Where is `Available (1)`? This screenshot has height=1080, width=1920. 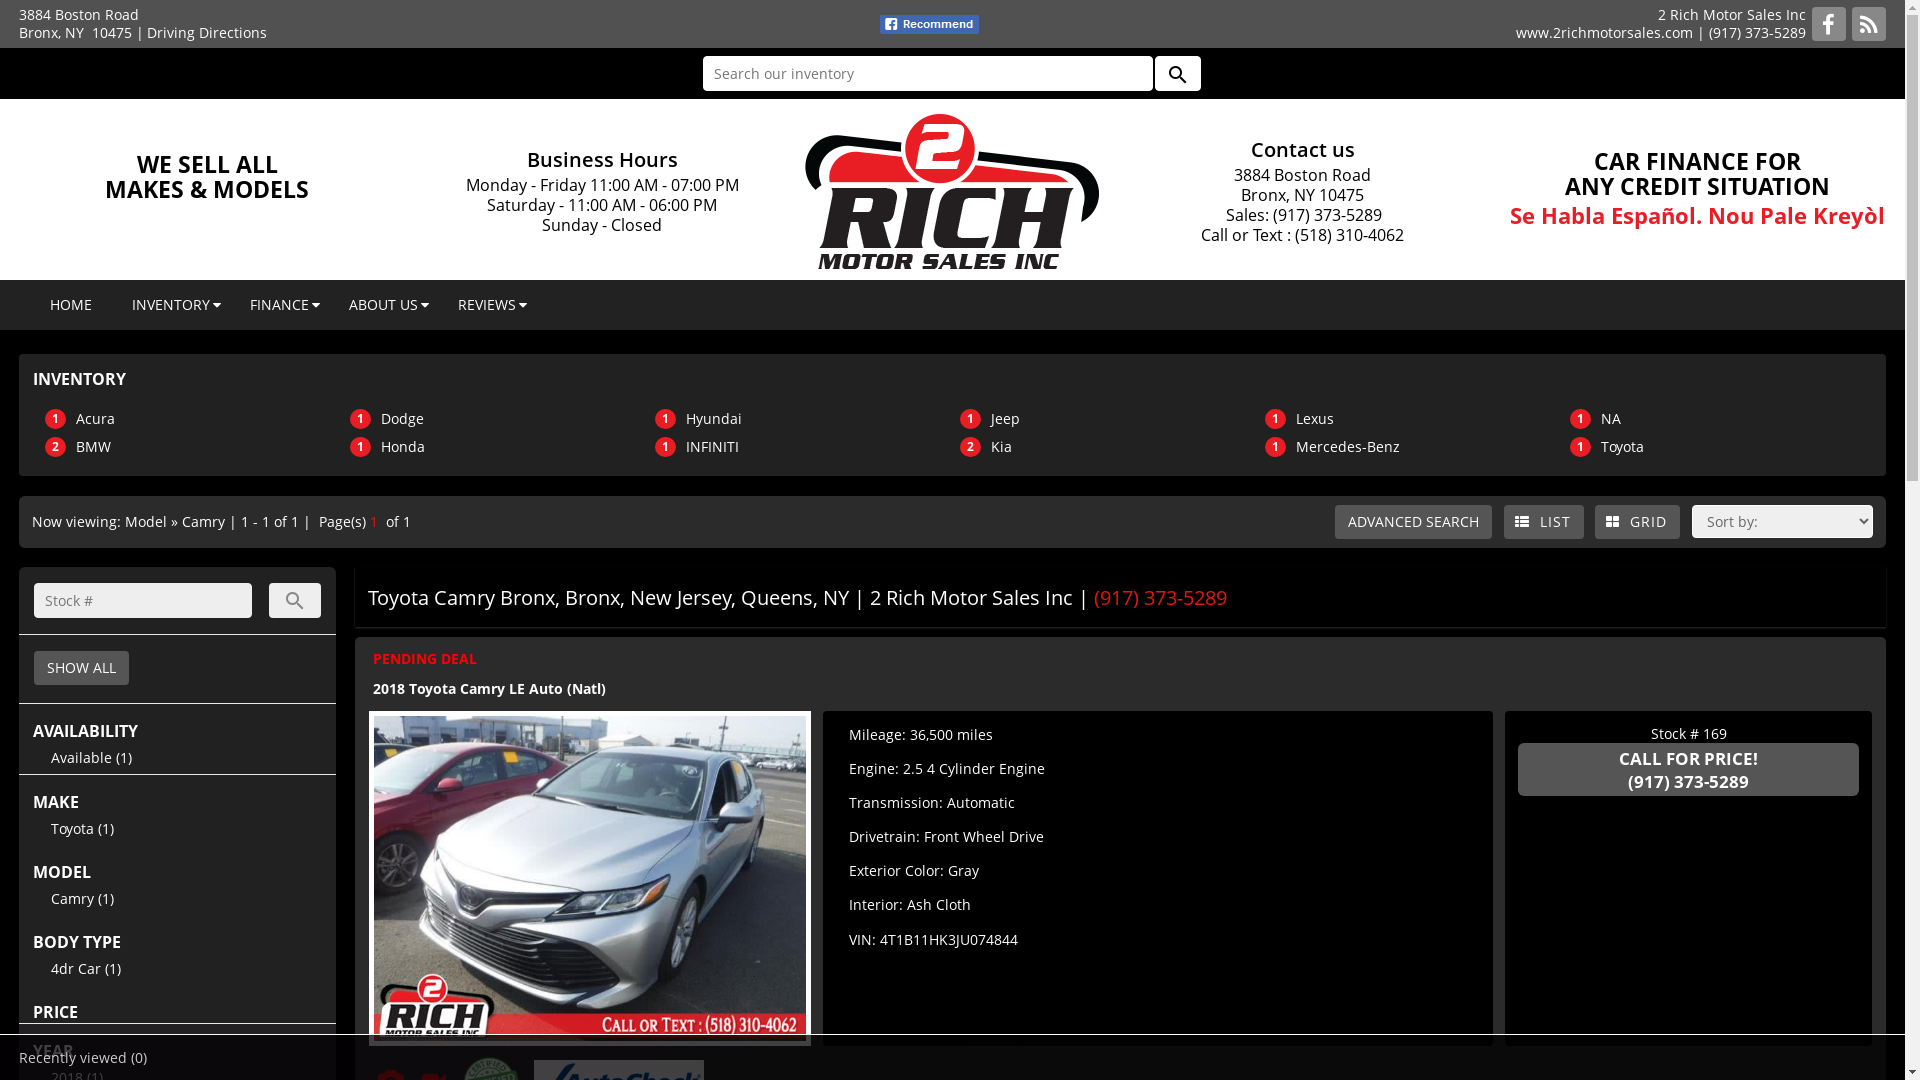
Available (1) is located at coordinates (92, 757).